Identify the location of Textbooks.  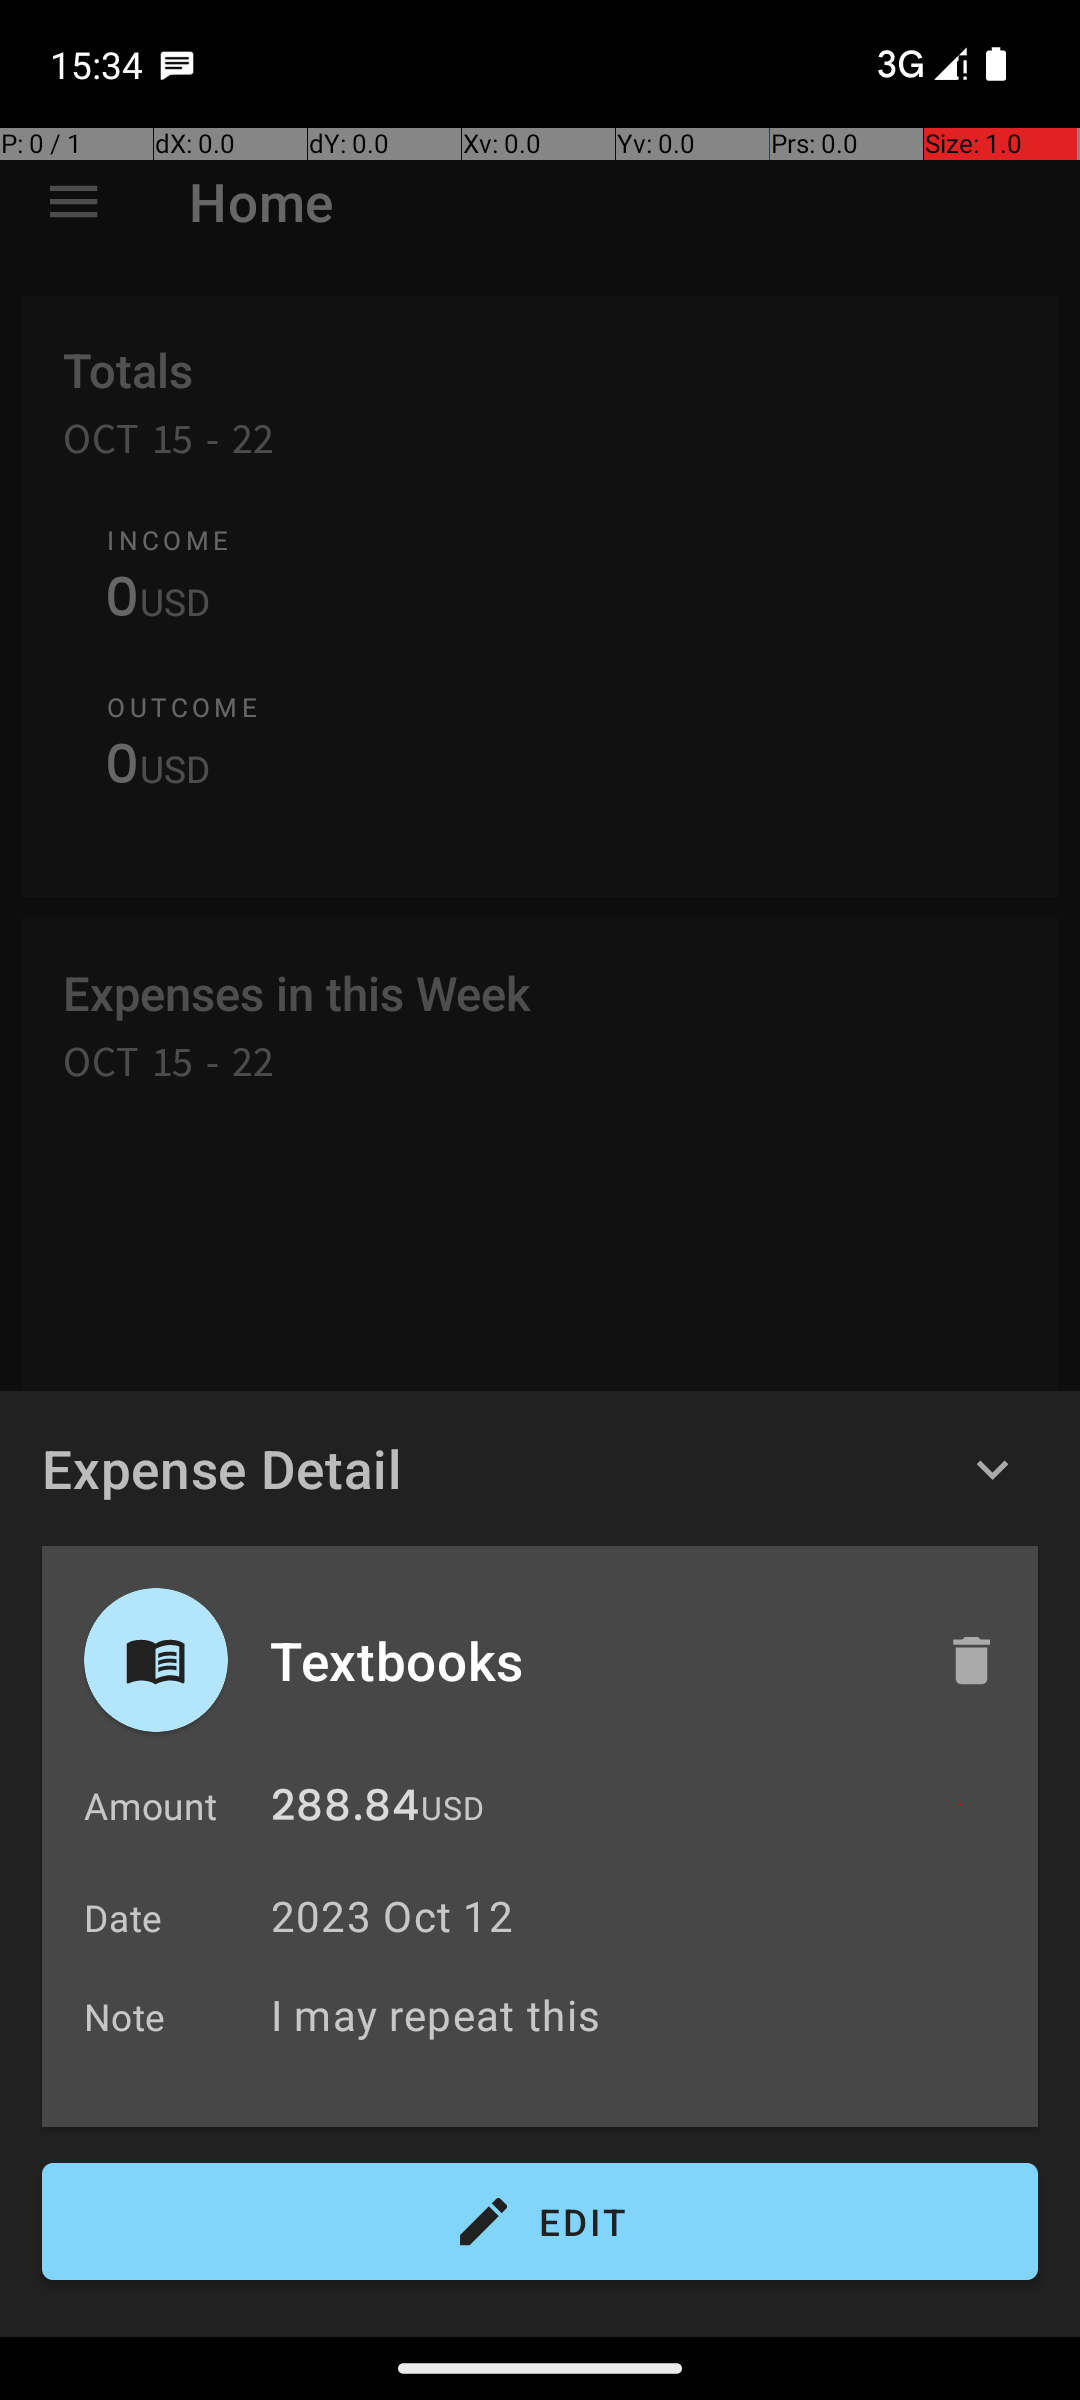
(587, 1660).